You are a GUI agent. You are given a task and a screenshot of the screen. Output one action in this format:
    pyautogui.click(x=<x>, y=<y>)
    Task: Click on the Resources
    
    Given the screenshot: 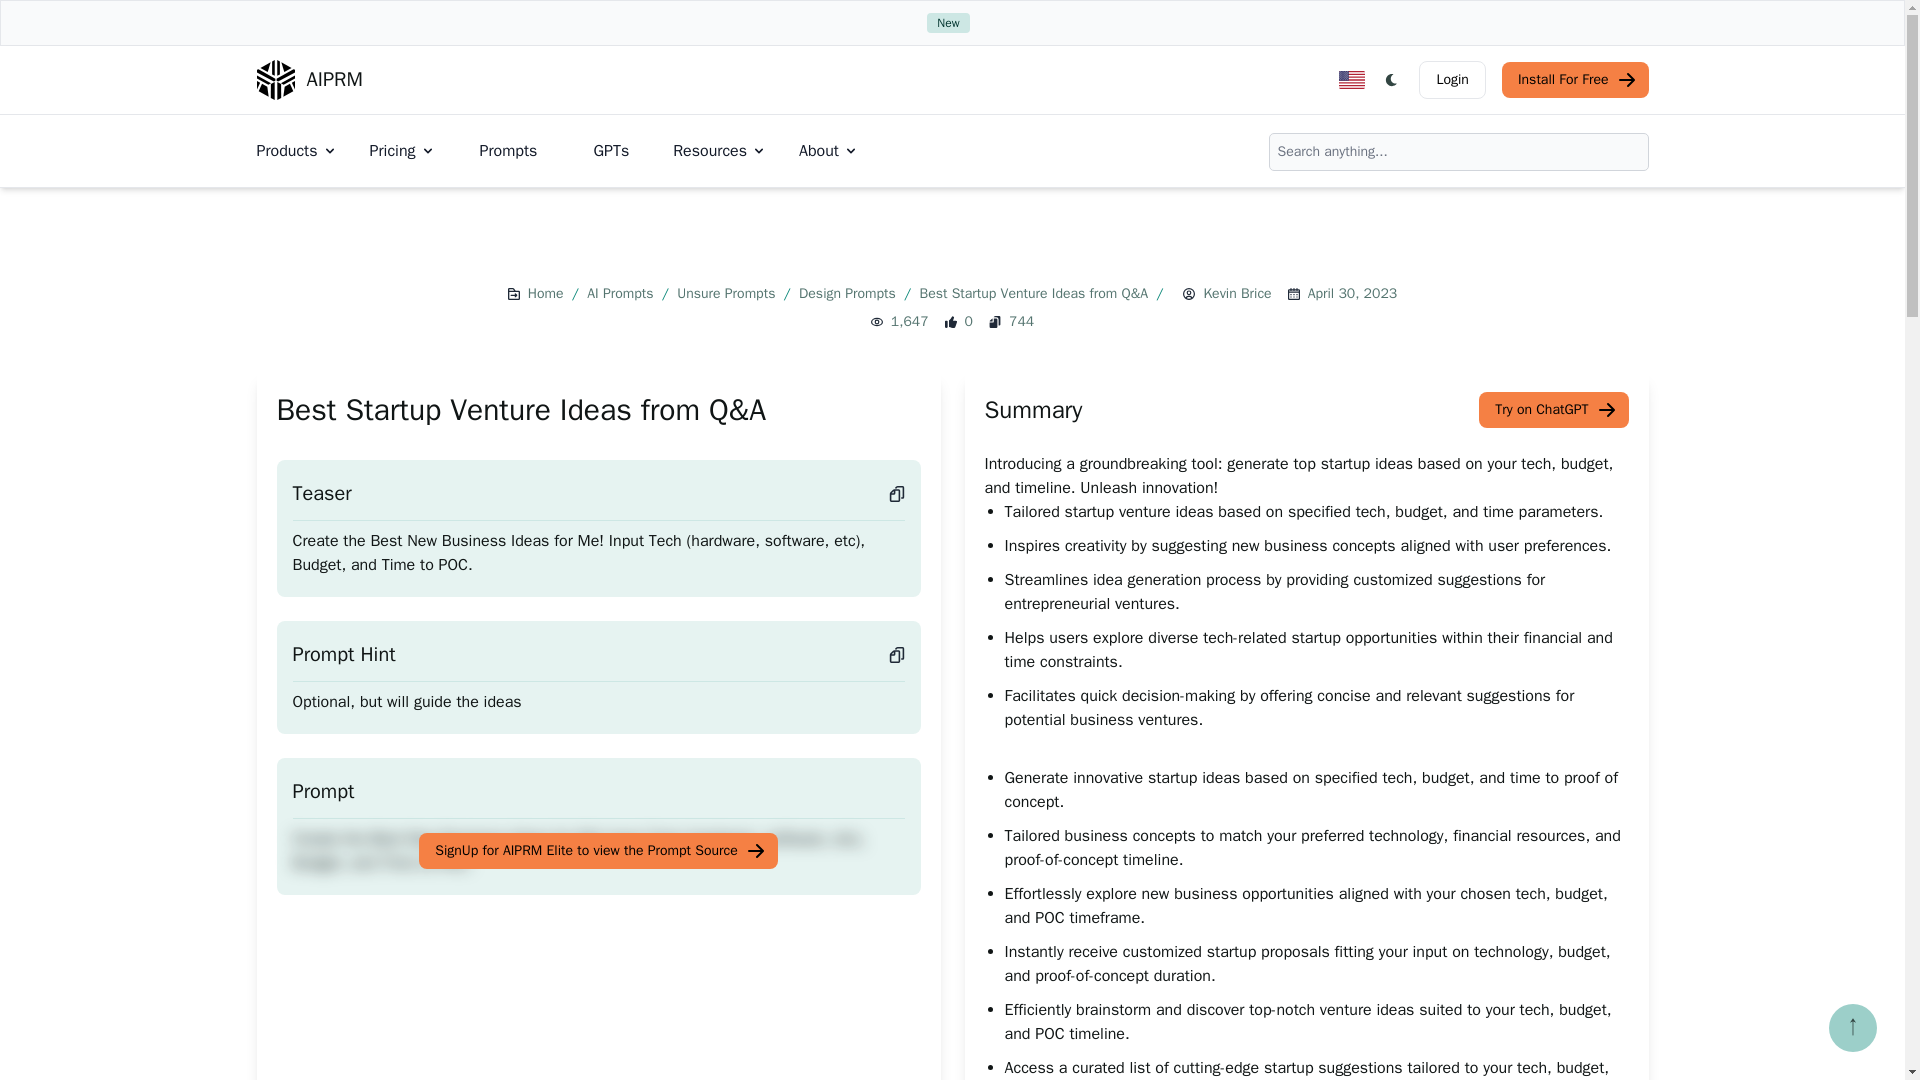 What is the action you would take?
    pyautogui.click(x=720, y=151)
    